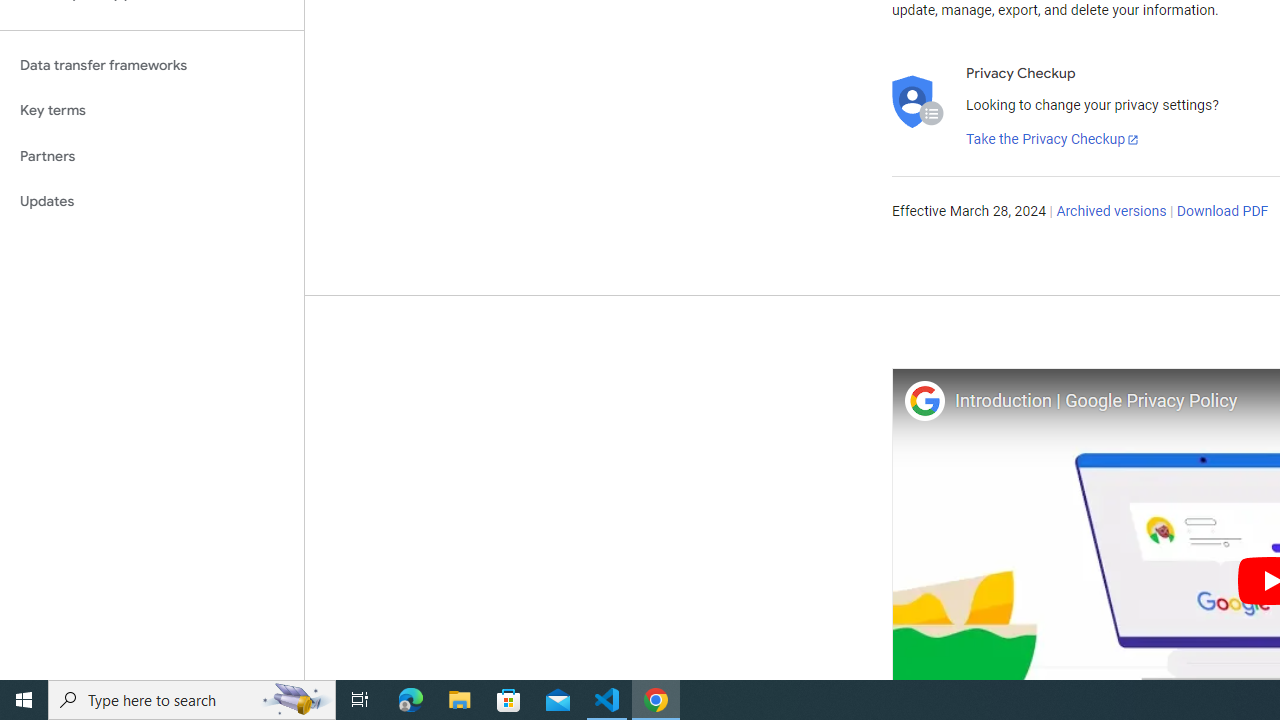  What do you see at coordinates (1053, 140) in the screenshot?
I see `Take the Privacy Checkup` at bounding box center [1053, 140].